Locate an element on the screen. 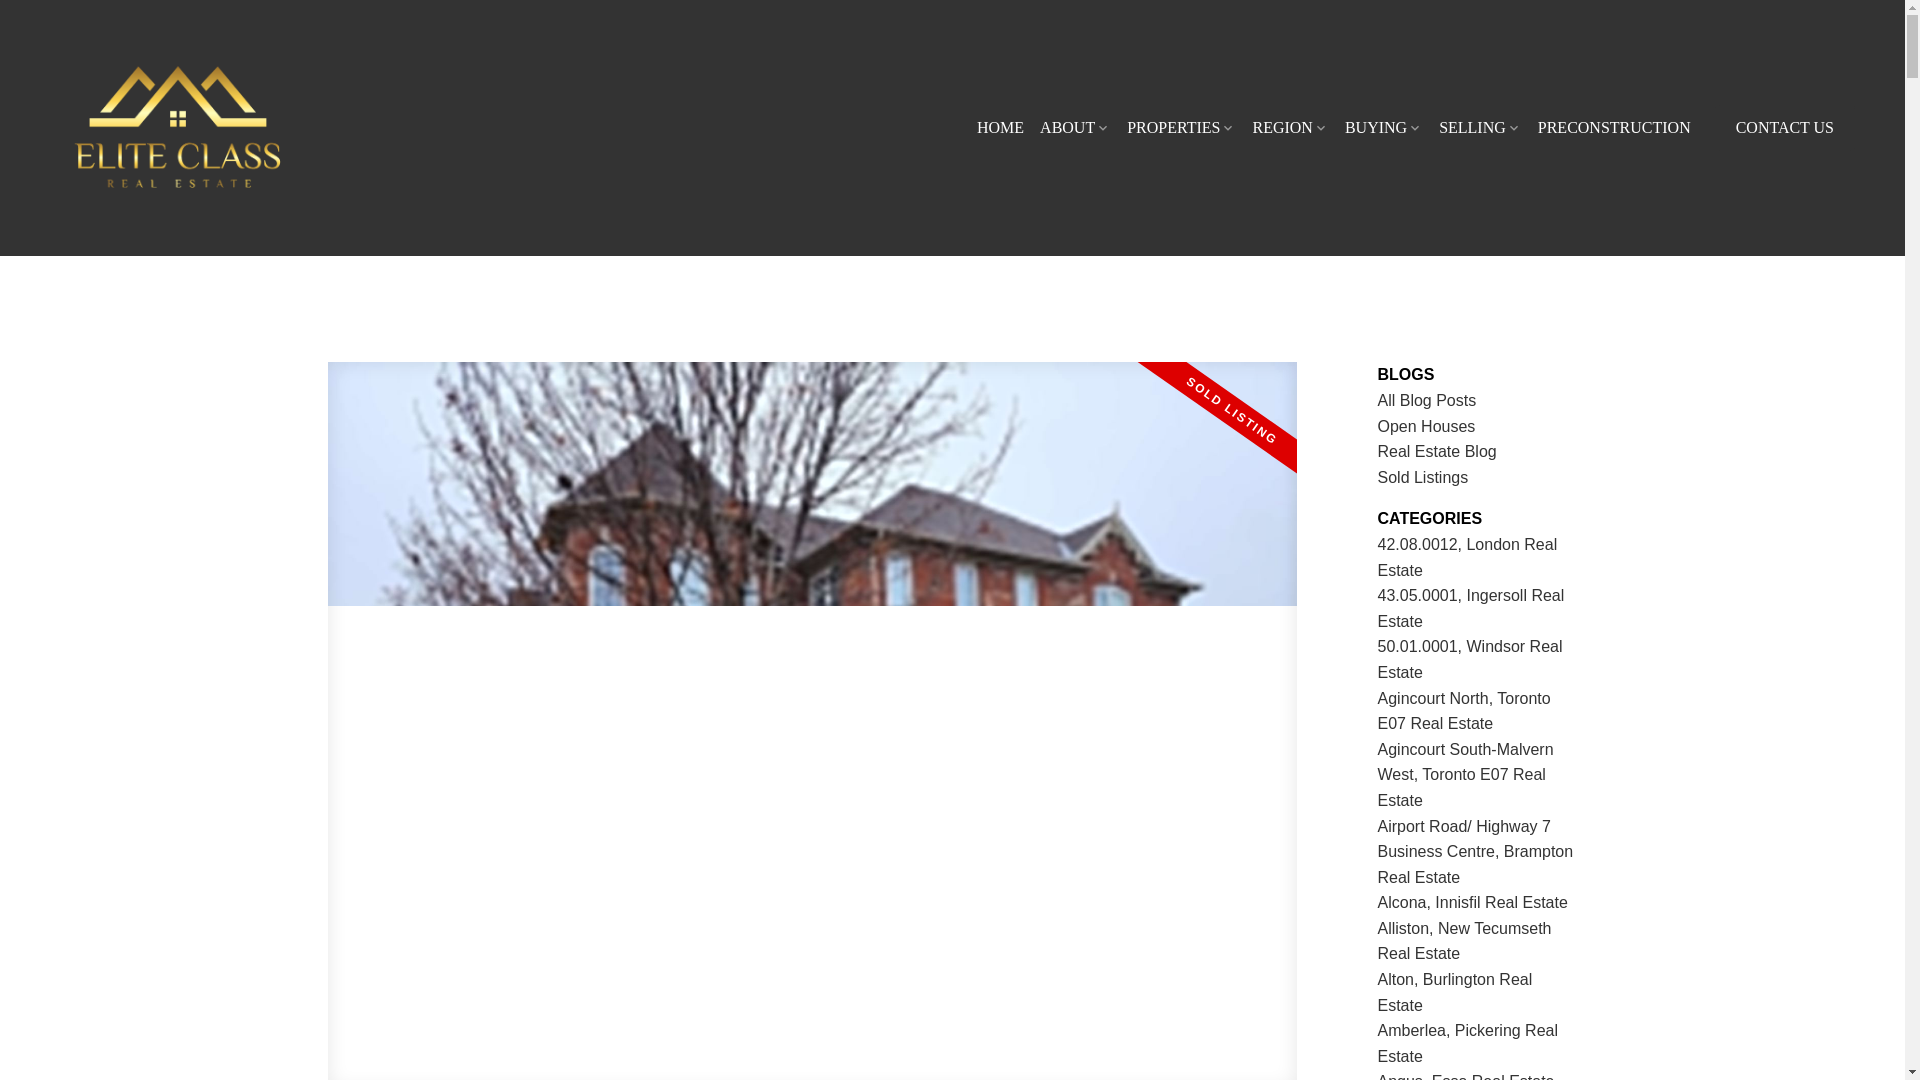  All Blog Posts is located at coordinates (1427, 400).